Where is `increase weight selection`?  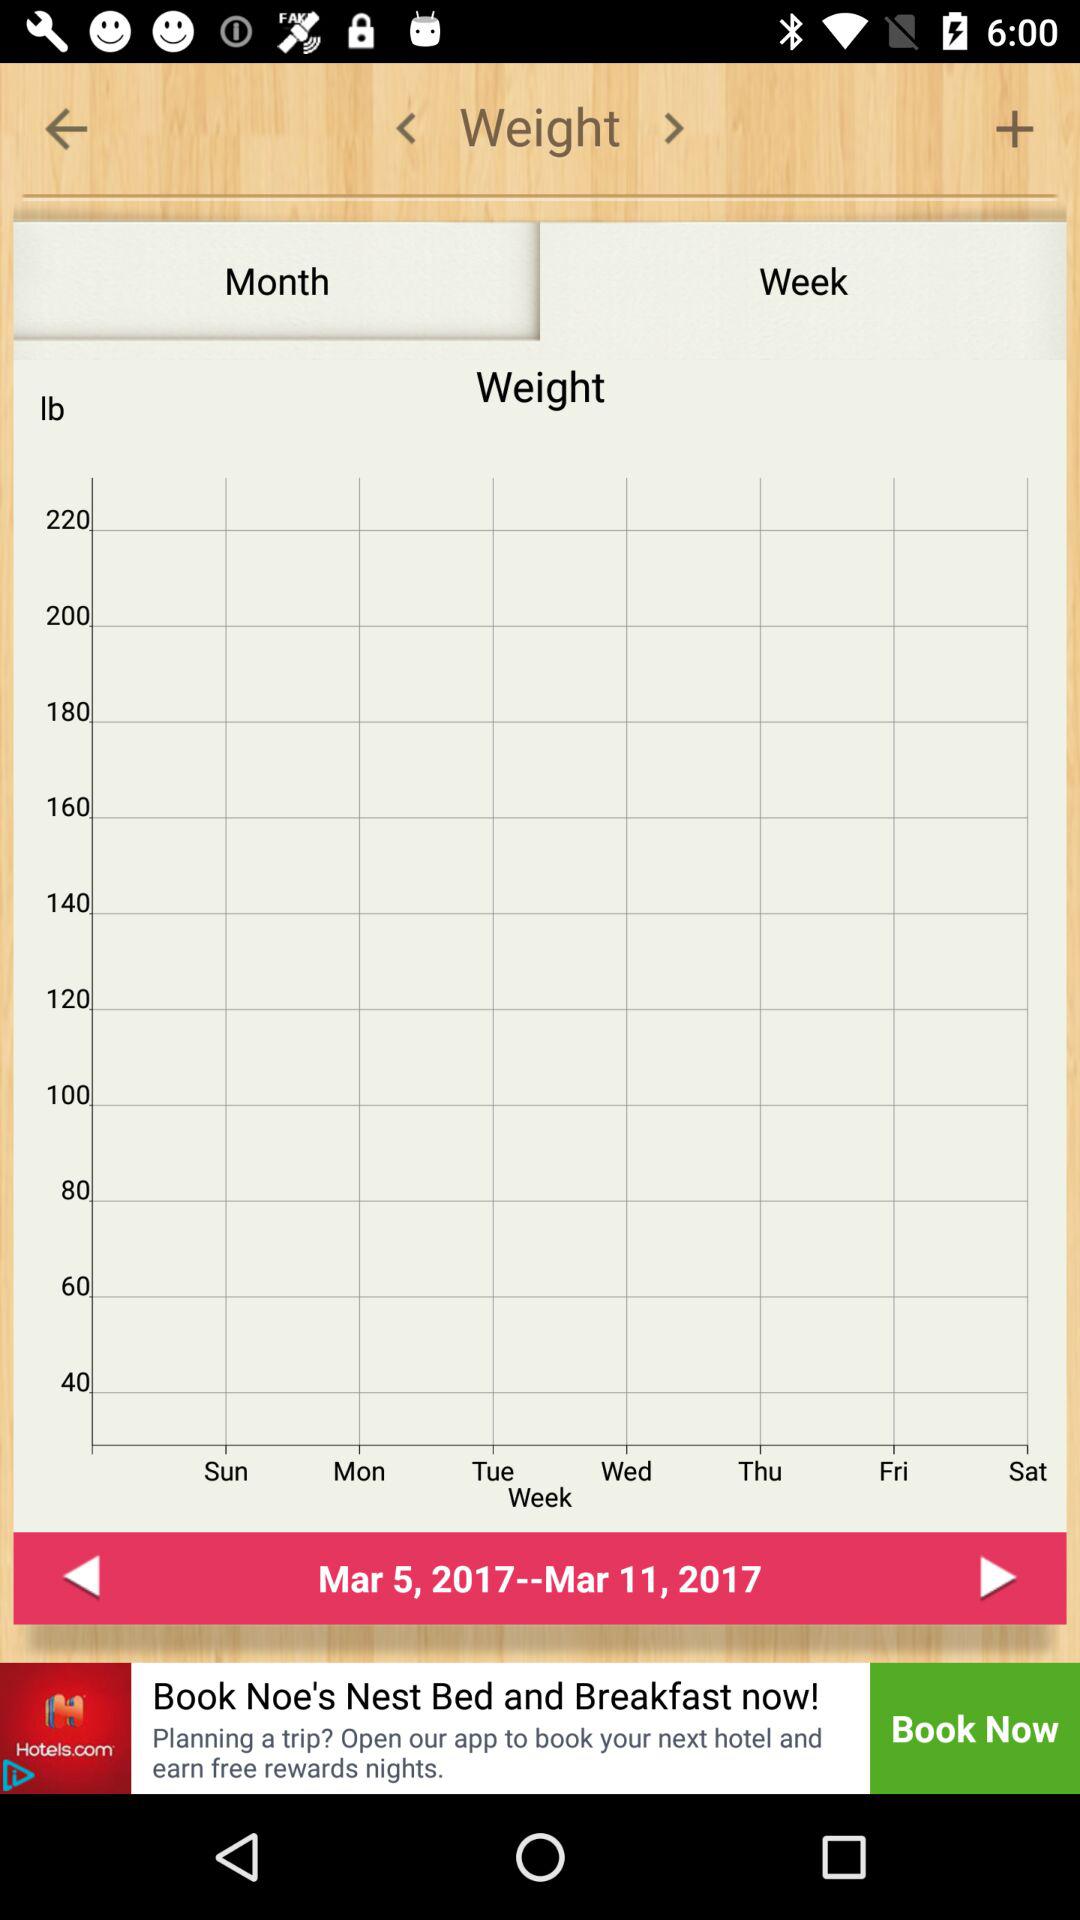 increase weight selection is located at coordinates (1014, 128).